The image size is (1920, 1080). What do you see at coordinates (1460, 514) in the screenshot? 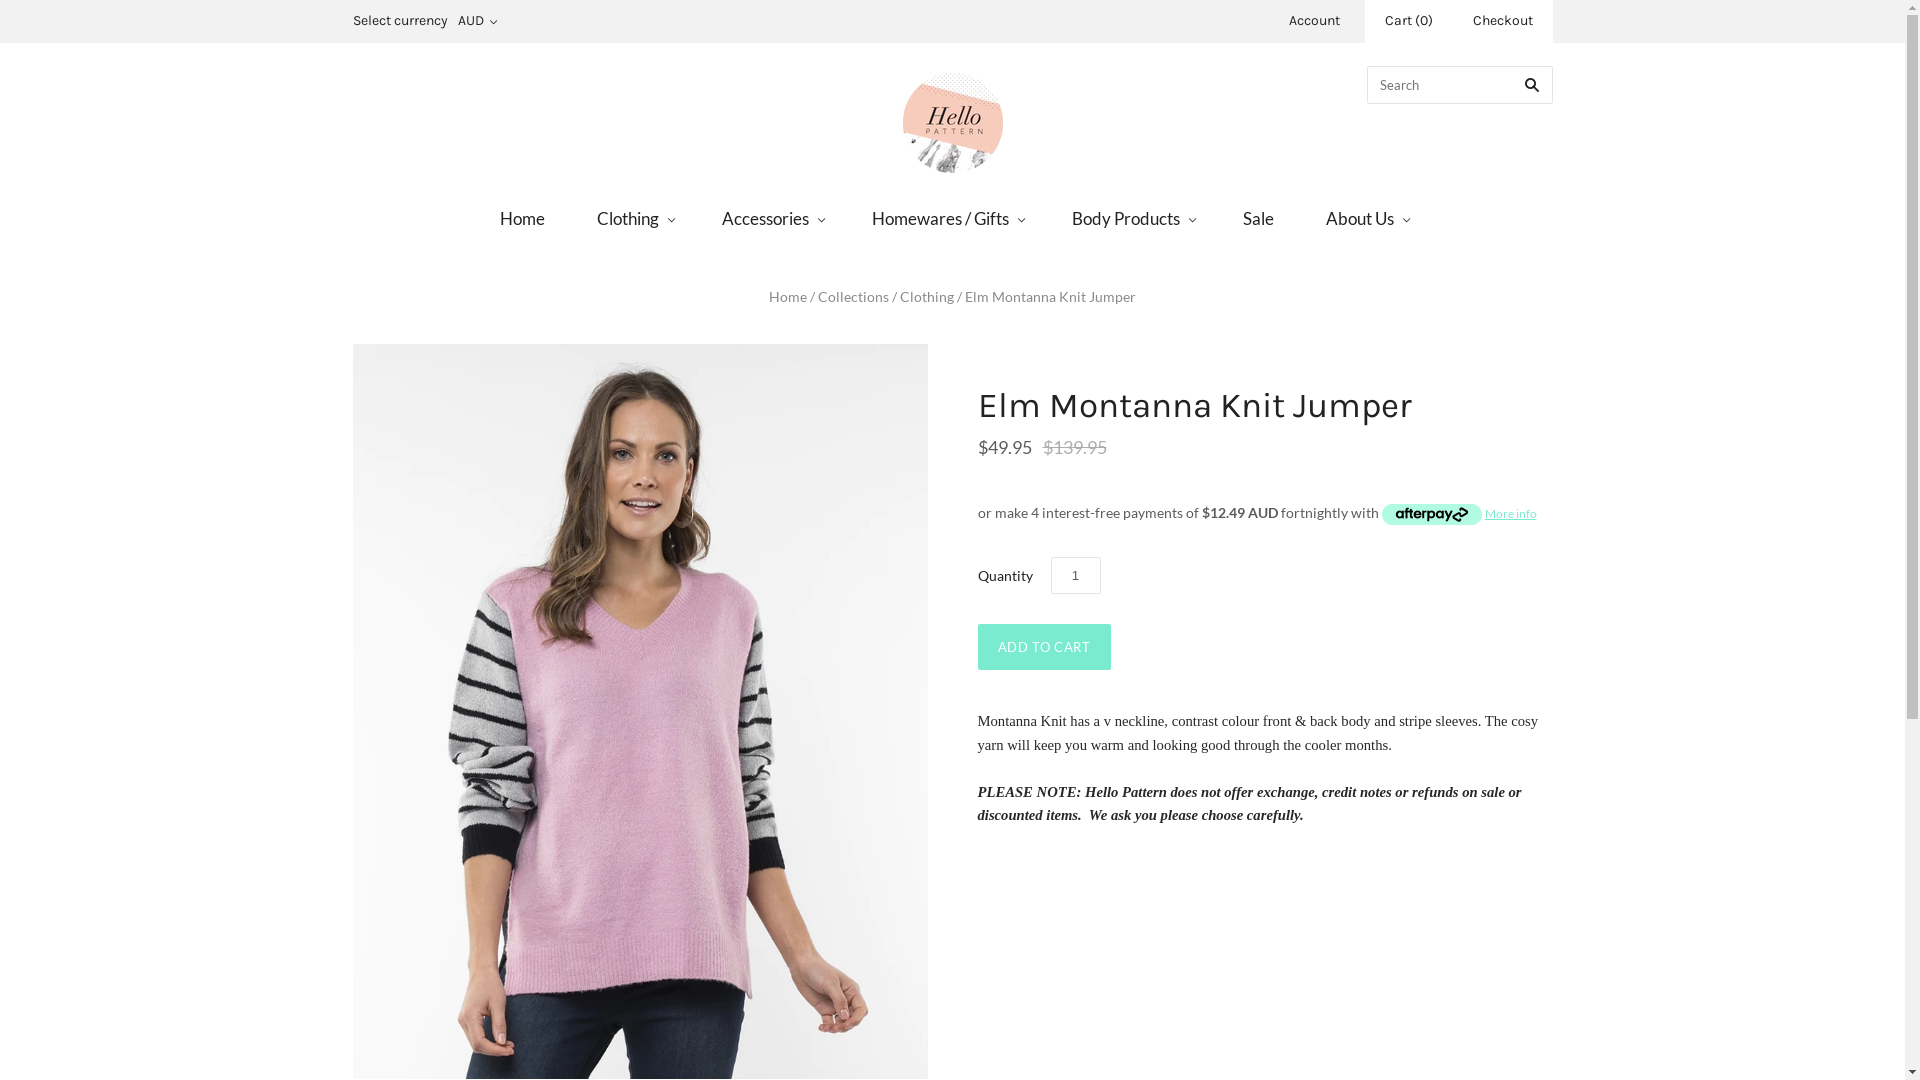
I see `More info` at bounding box center [1460, 514].